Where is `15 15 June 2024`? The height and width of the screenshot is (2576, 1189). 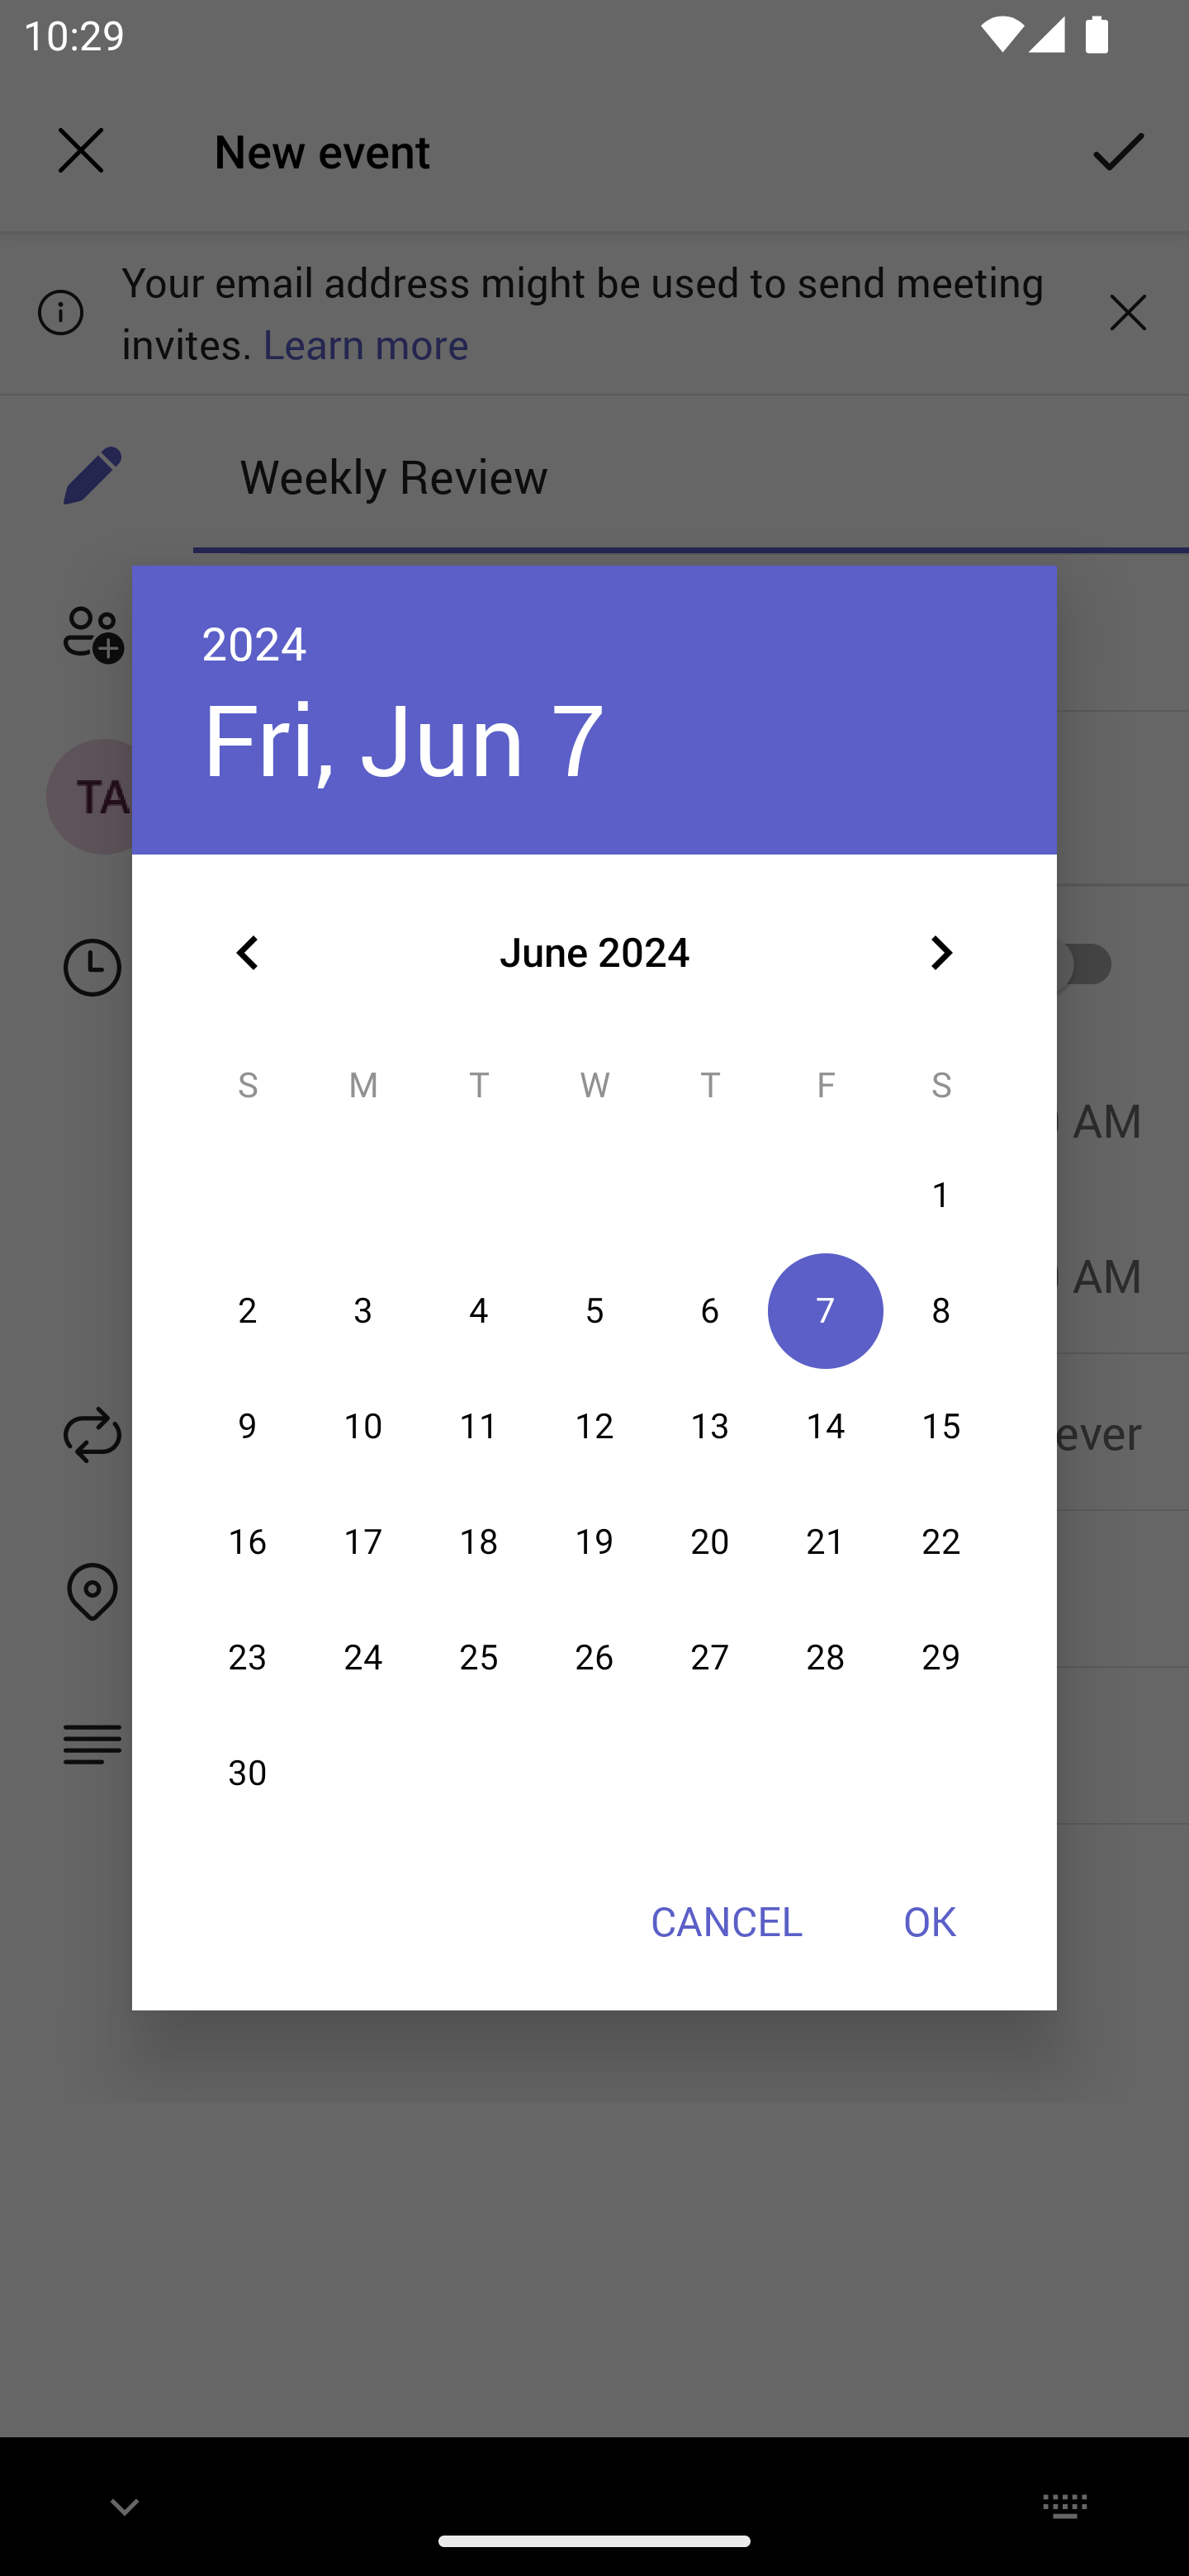 15 15 June 2024 is located at coordinates (940, 1425).